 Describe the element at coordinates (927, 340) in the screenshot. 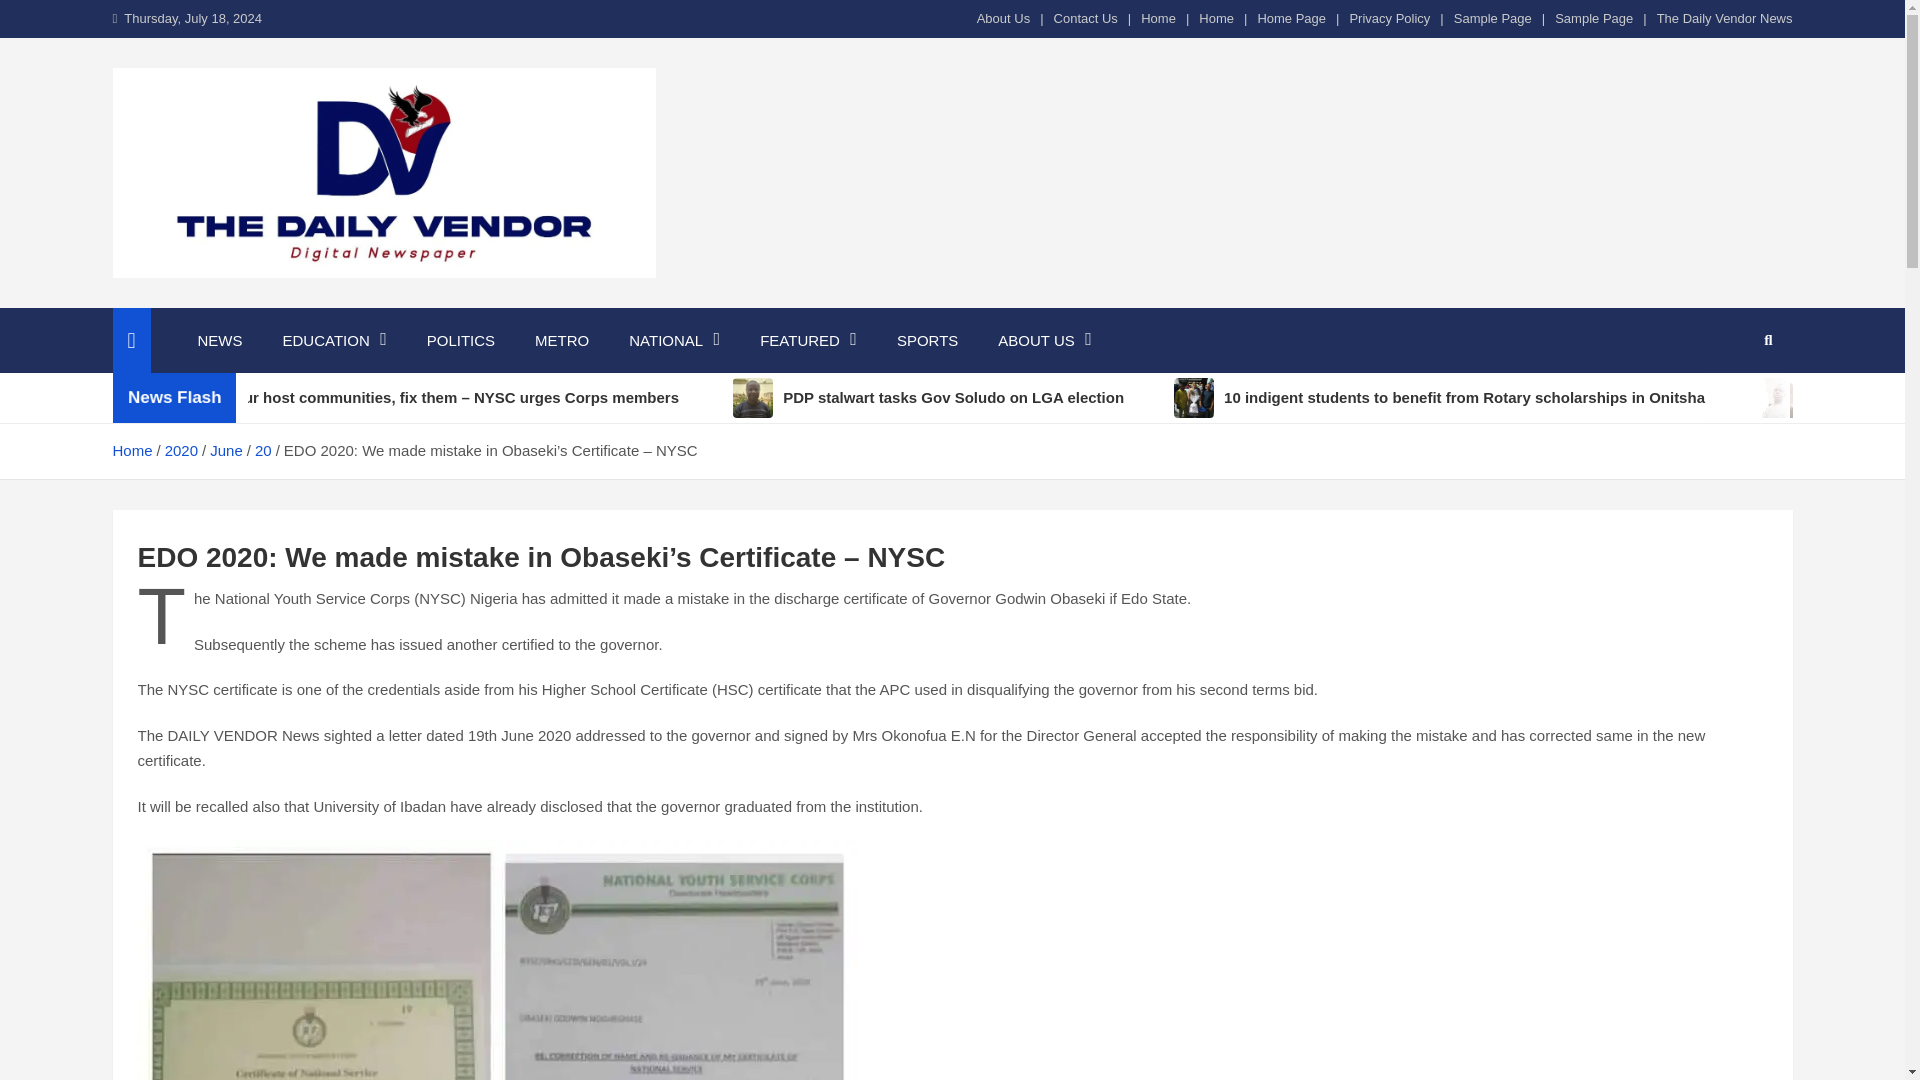

I see `SPORTS` at that location.